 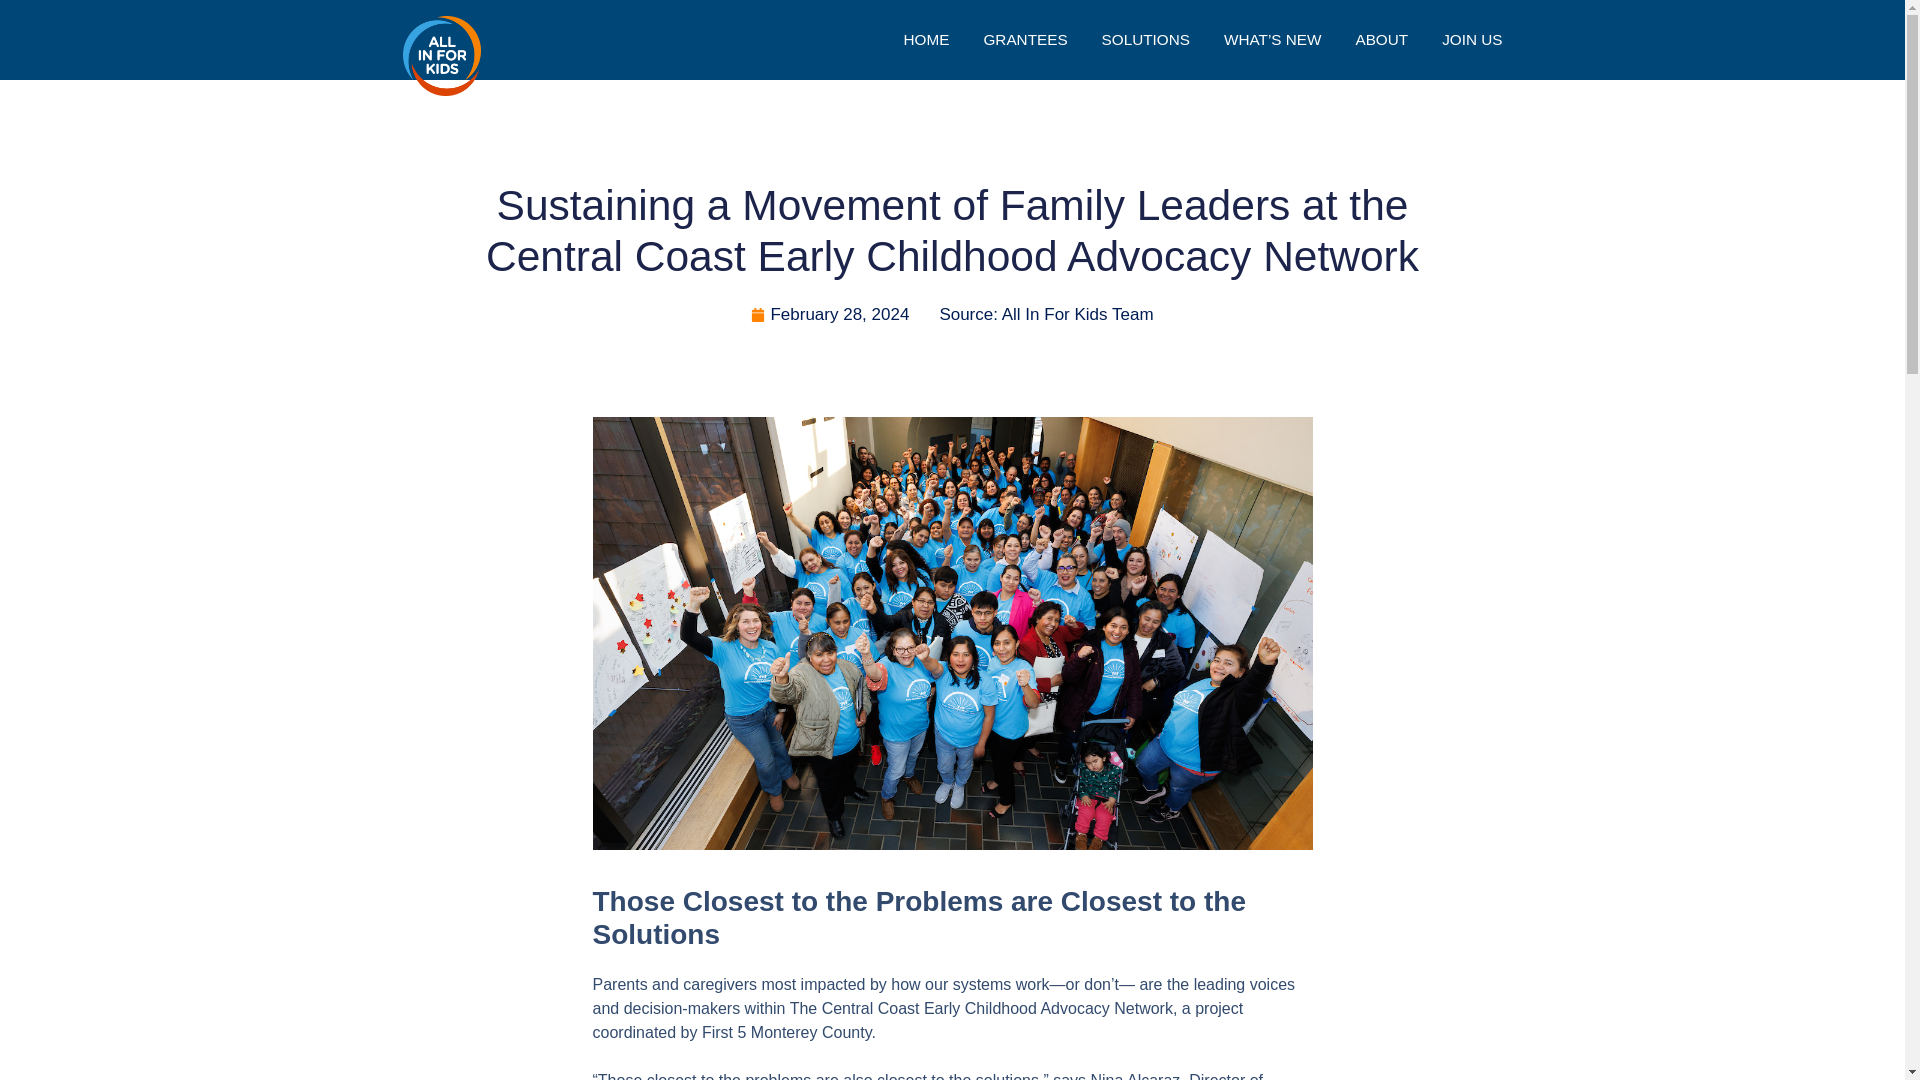 I want to click on HOME, so click(x=927, y=40).